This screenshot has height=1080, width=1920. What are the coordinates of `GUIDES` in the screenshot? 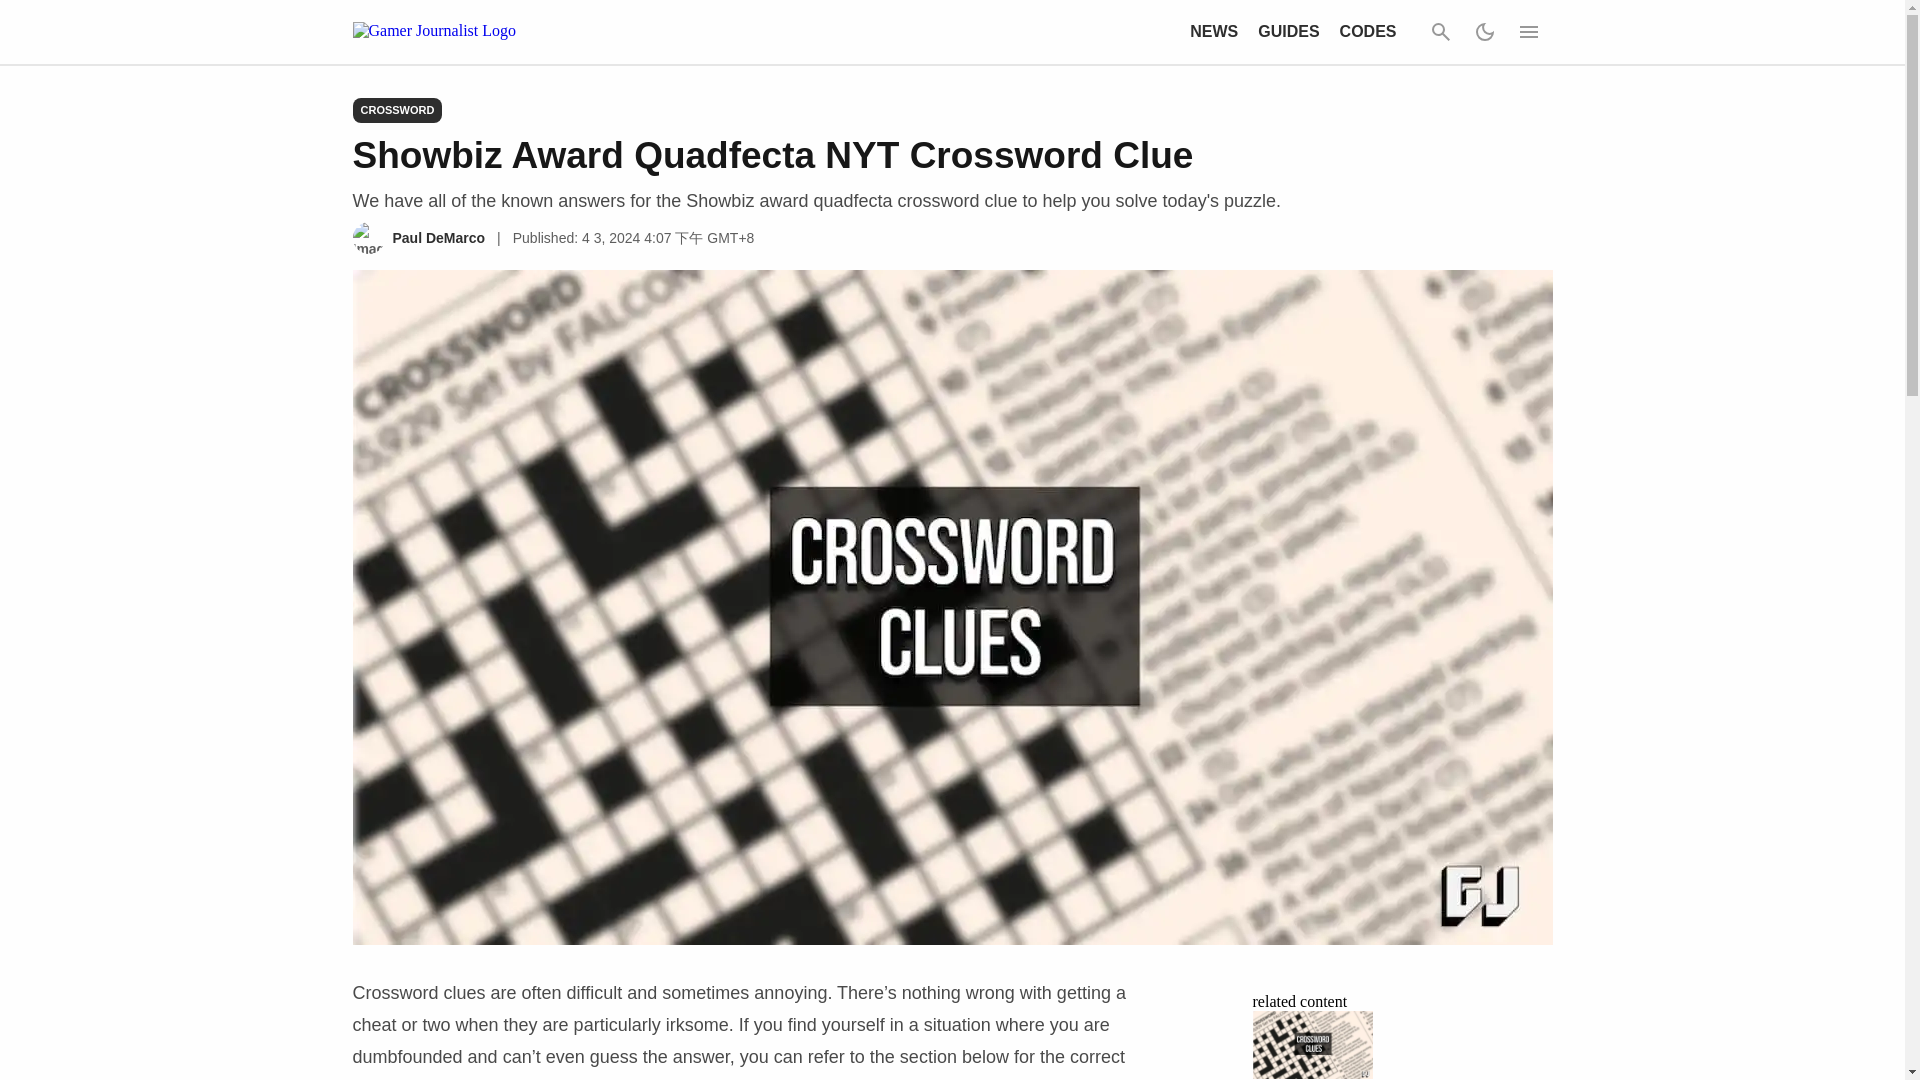 It's located at (1288, 30).